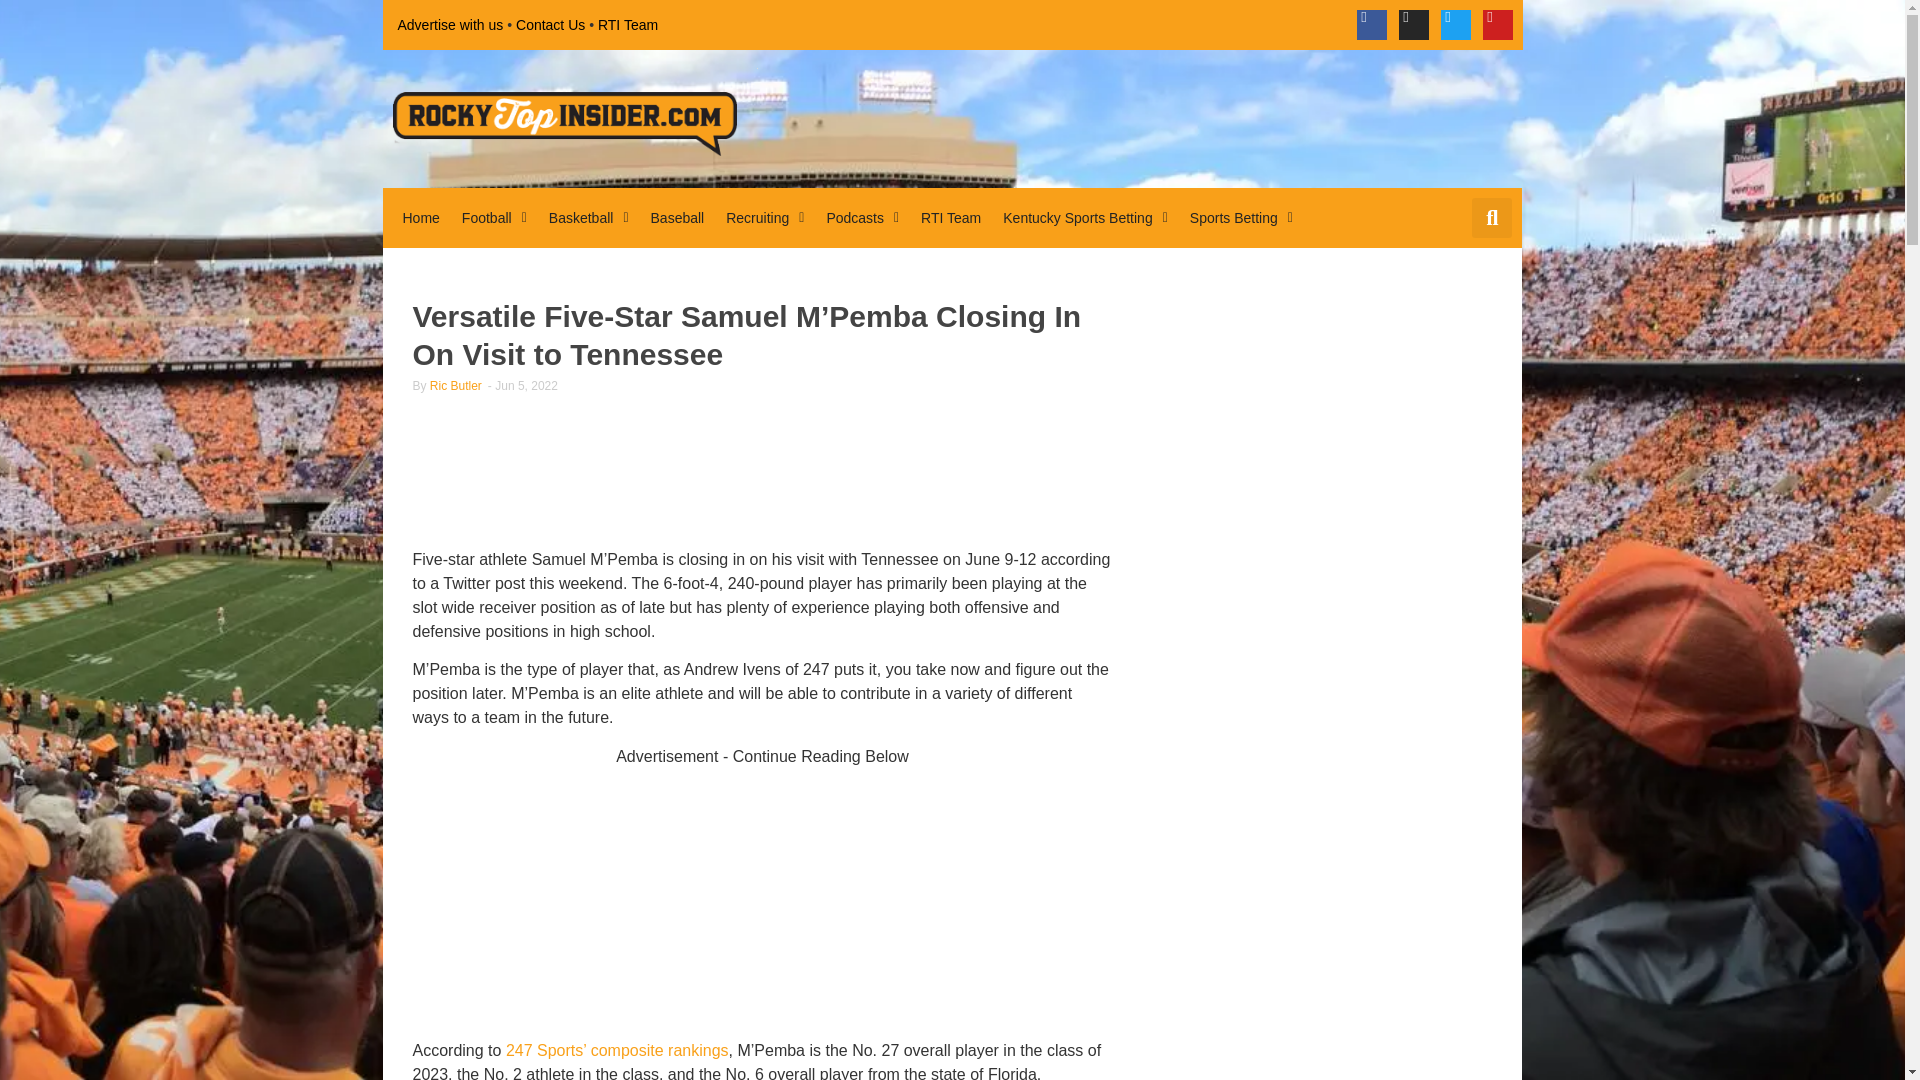 This screenshot has height=1080, width=1920. Describe the element at coordinates (862, 218) in the screenshot. I see `Podcasts` at that location.